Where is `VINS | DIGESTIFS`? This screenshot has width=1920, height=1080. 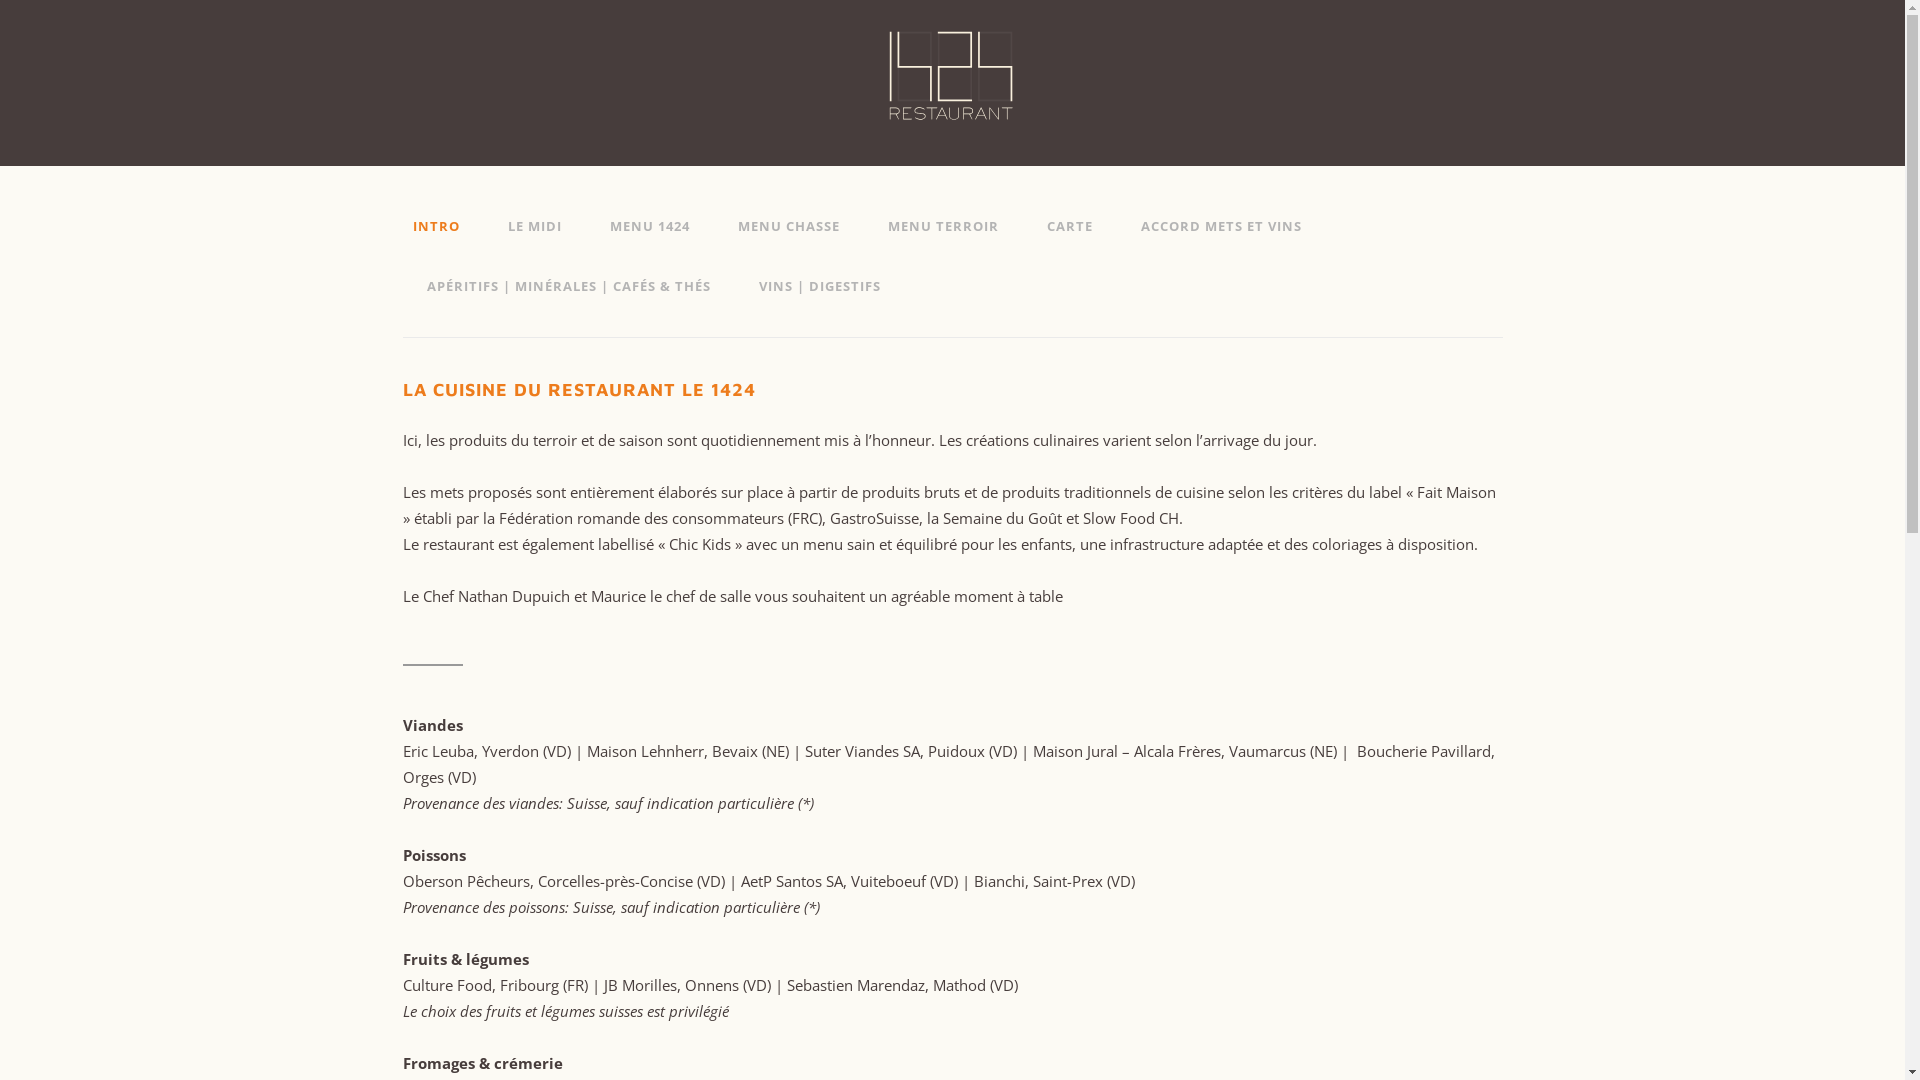 VINS | DIGESTIFS is located at coordinates (819, 286).